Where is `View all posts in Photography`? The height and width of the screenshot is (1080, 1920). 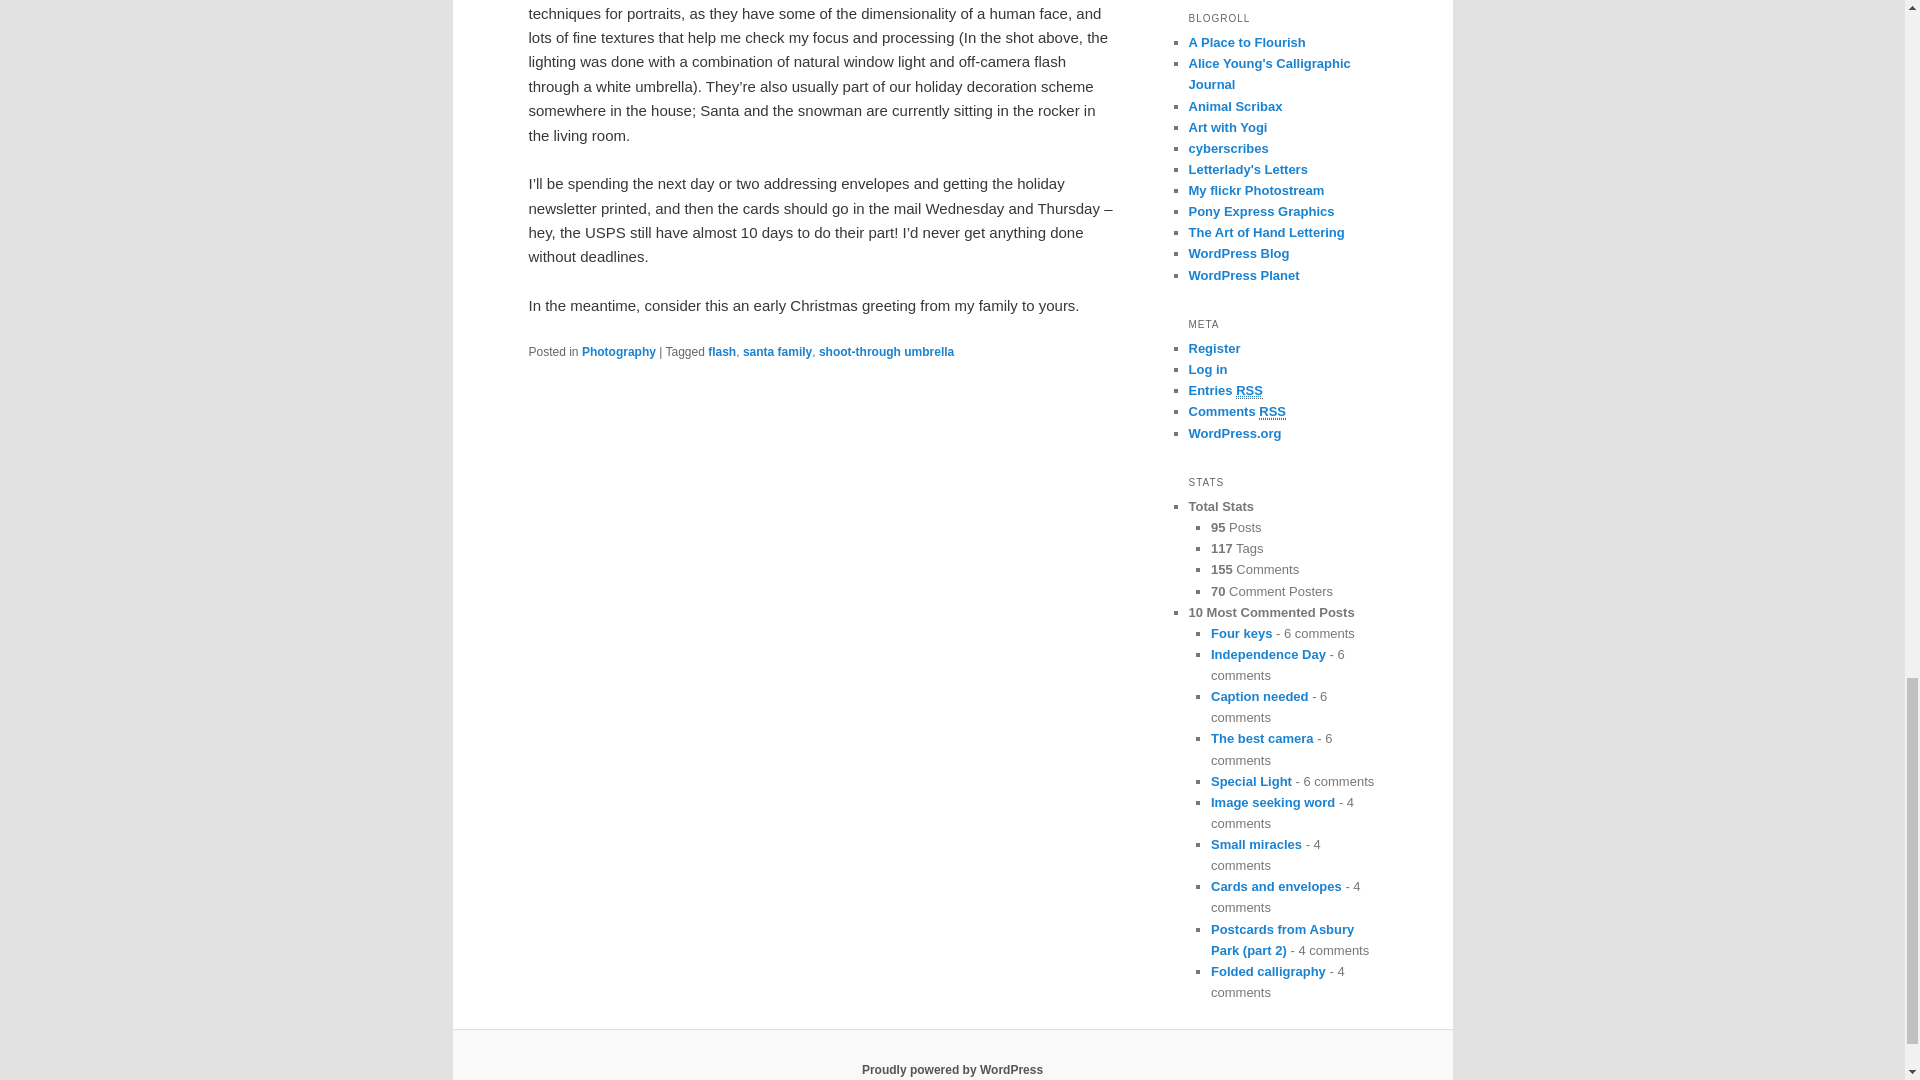
View all posts in Photography is located at coordinates (618, 351).